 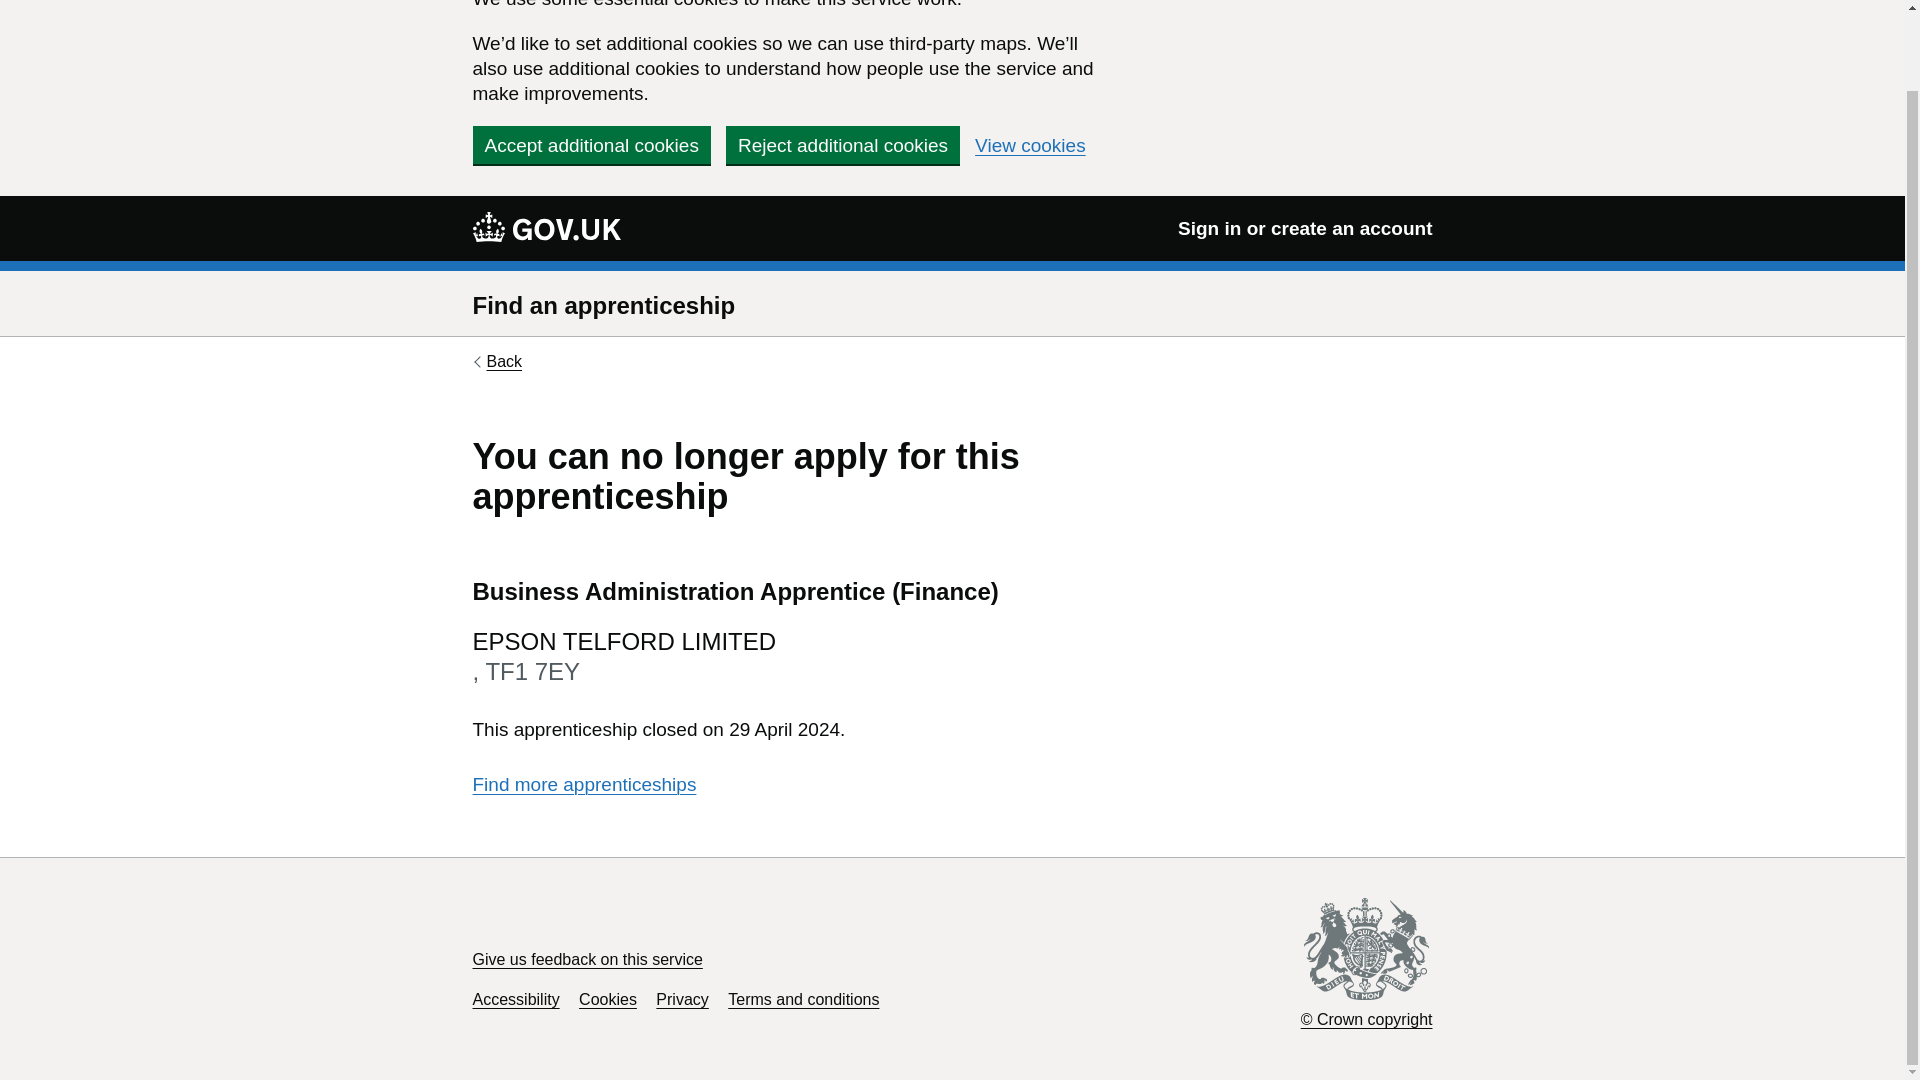 What do you see at coordinates (587, 959) in the screenshot?
I see `Give us feedback on this service` at bounding box center [587, 959].